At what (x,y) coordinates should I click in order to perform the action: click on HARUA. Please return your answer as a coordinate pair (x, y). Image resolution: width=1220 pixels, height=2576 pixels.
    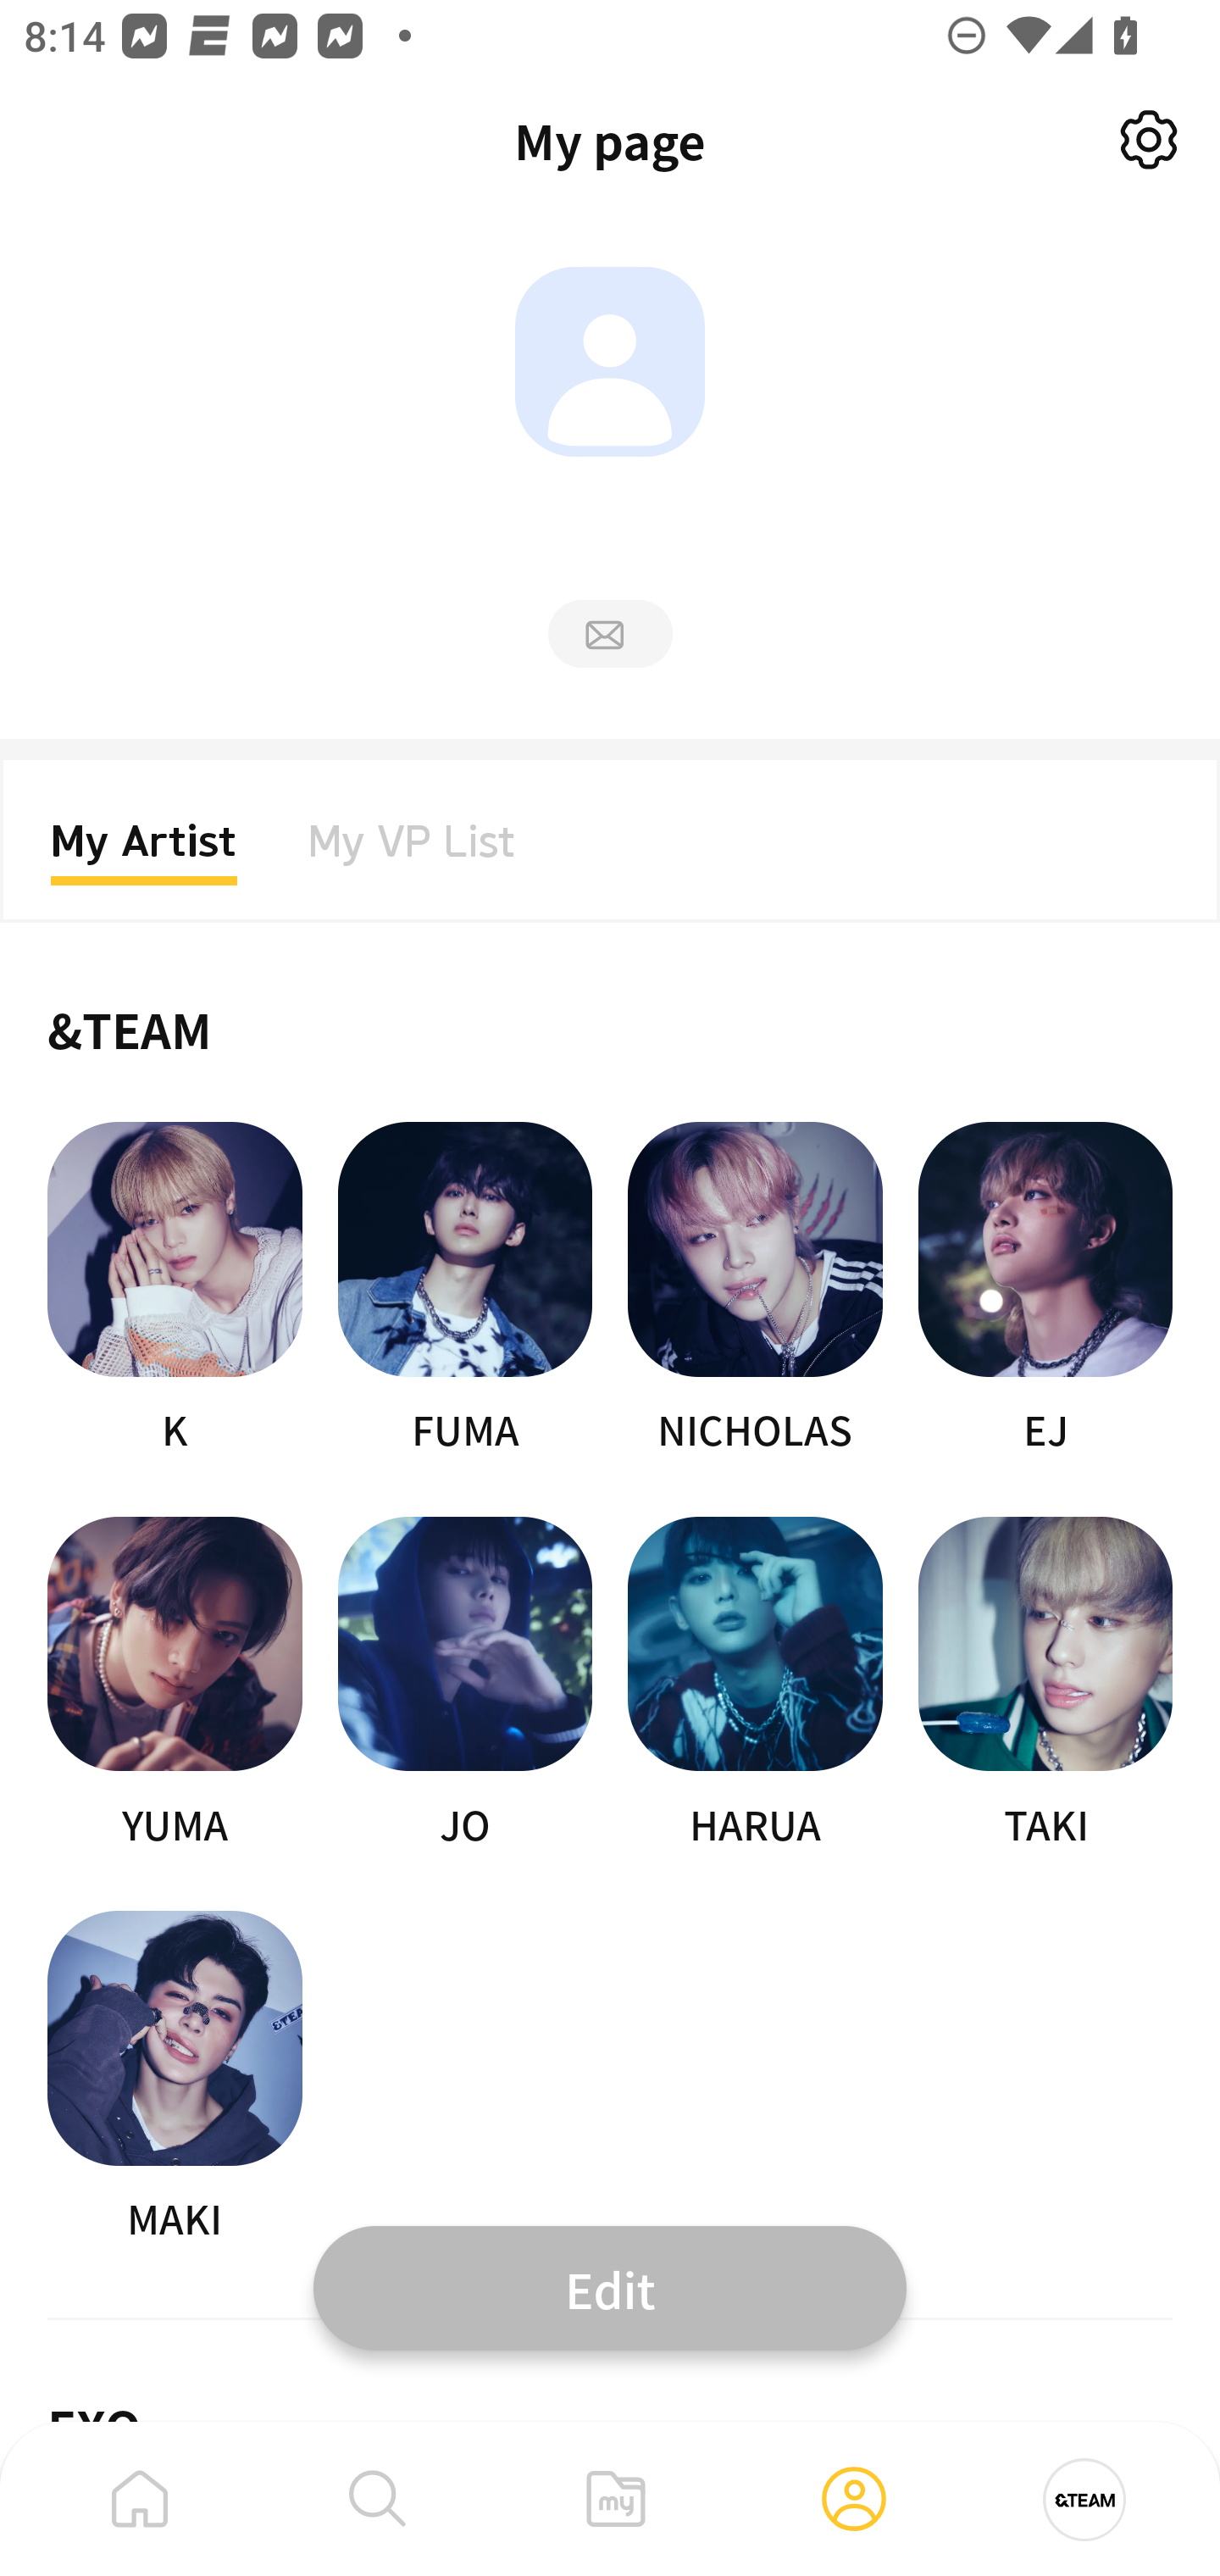
    Looking at the image, I should click on (756, 1685).